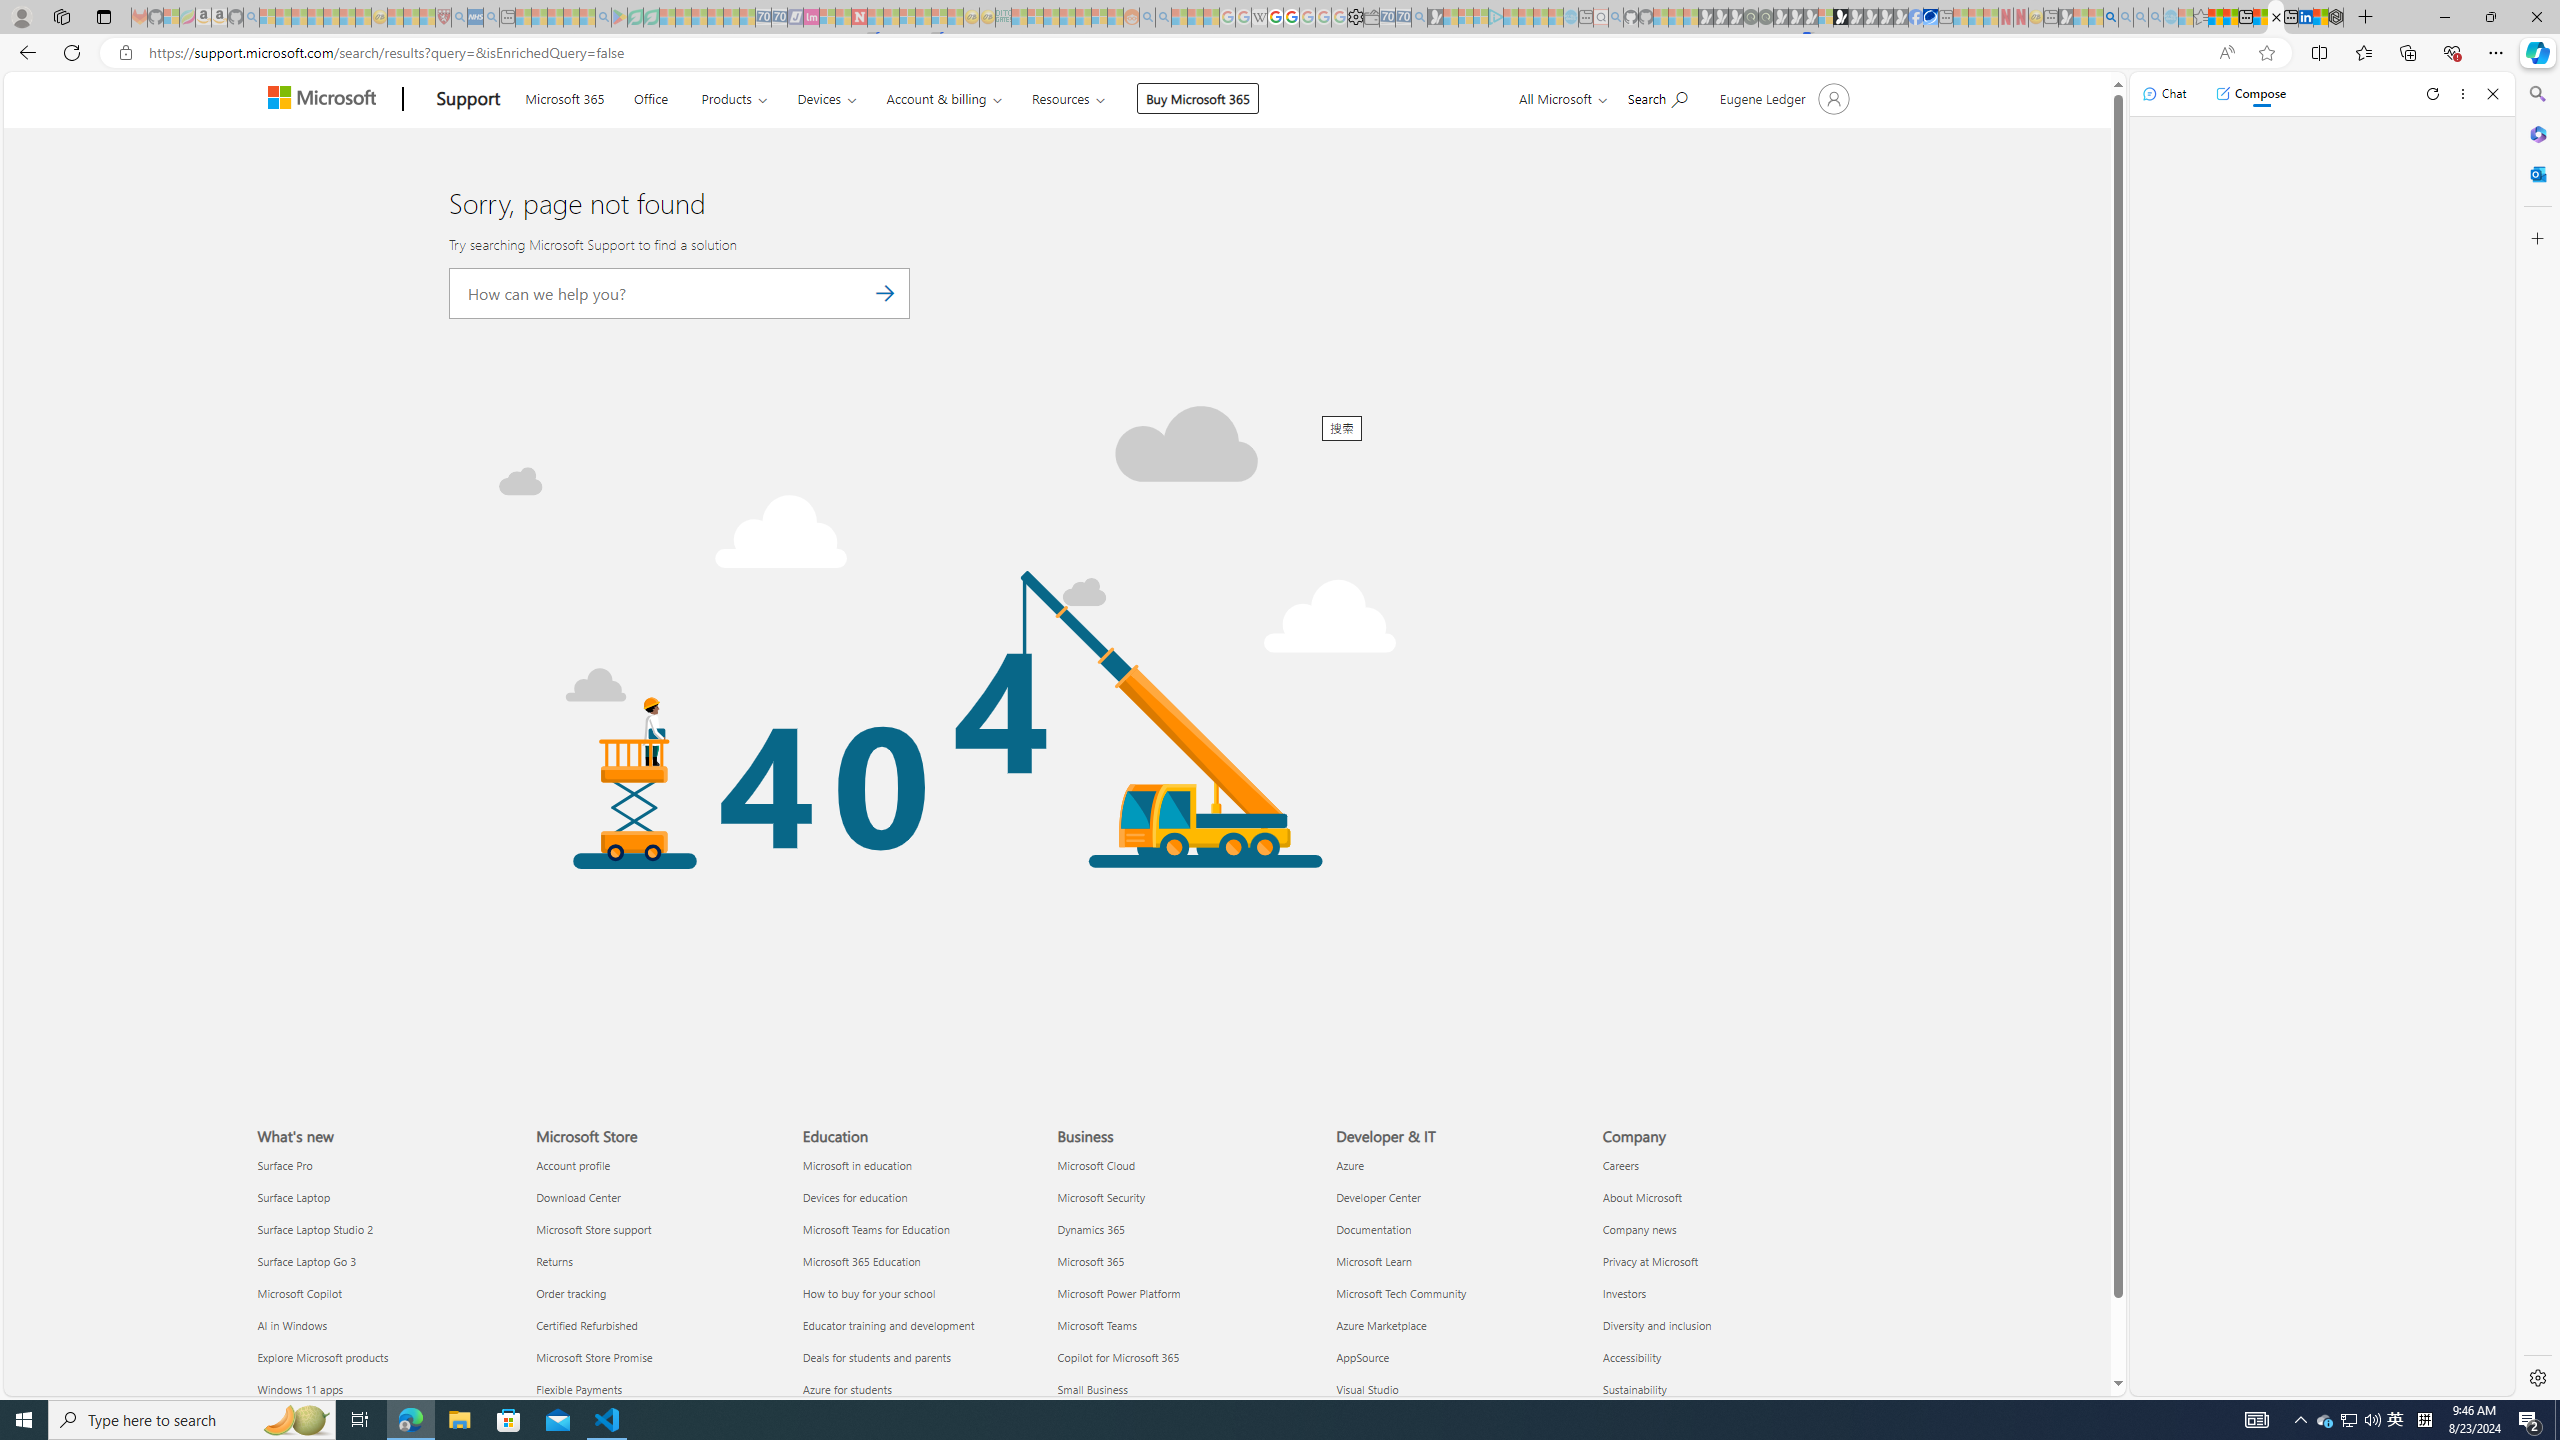 The width and height of the screenshot is (2560, 1440). I want to click on Copilot for Microsoft 365 Business, so click(1118, 1357).